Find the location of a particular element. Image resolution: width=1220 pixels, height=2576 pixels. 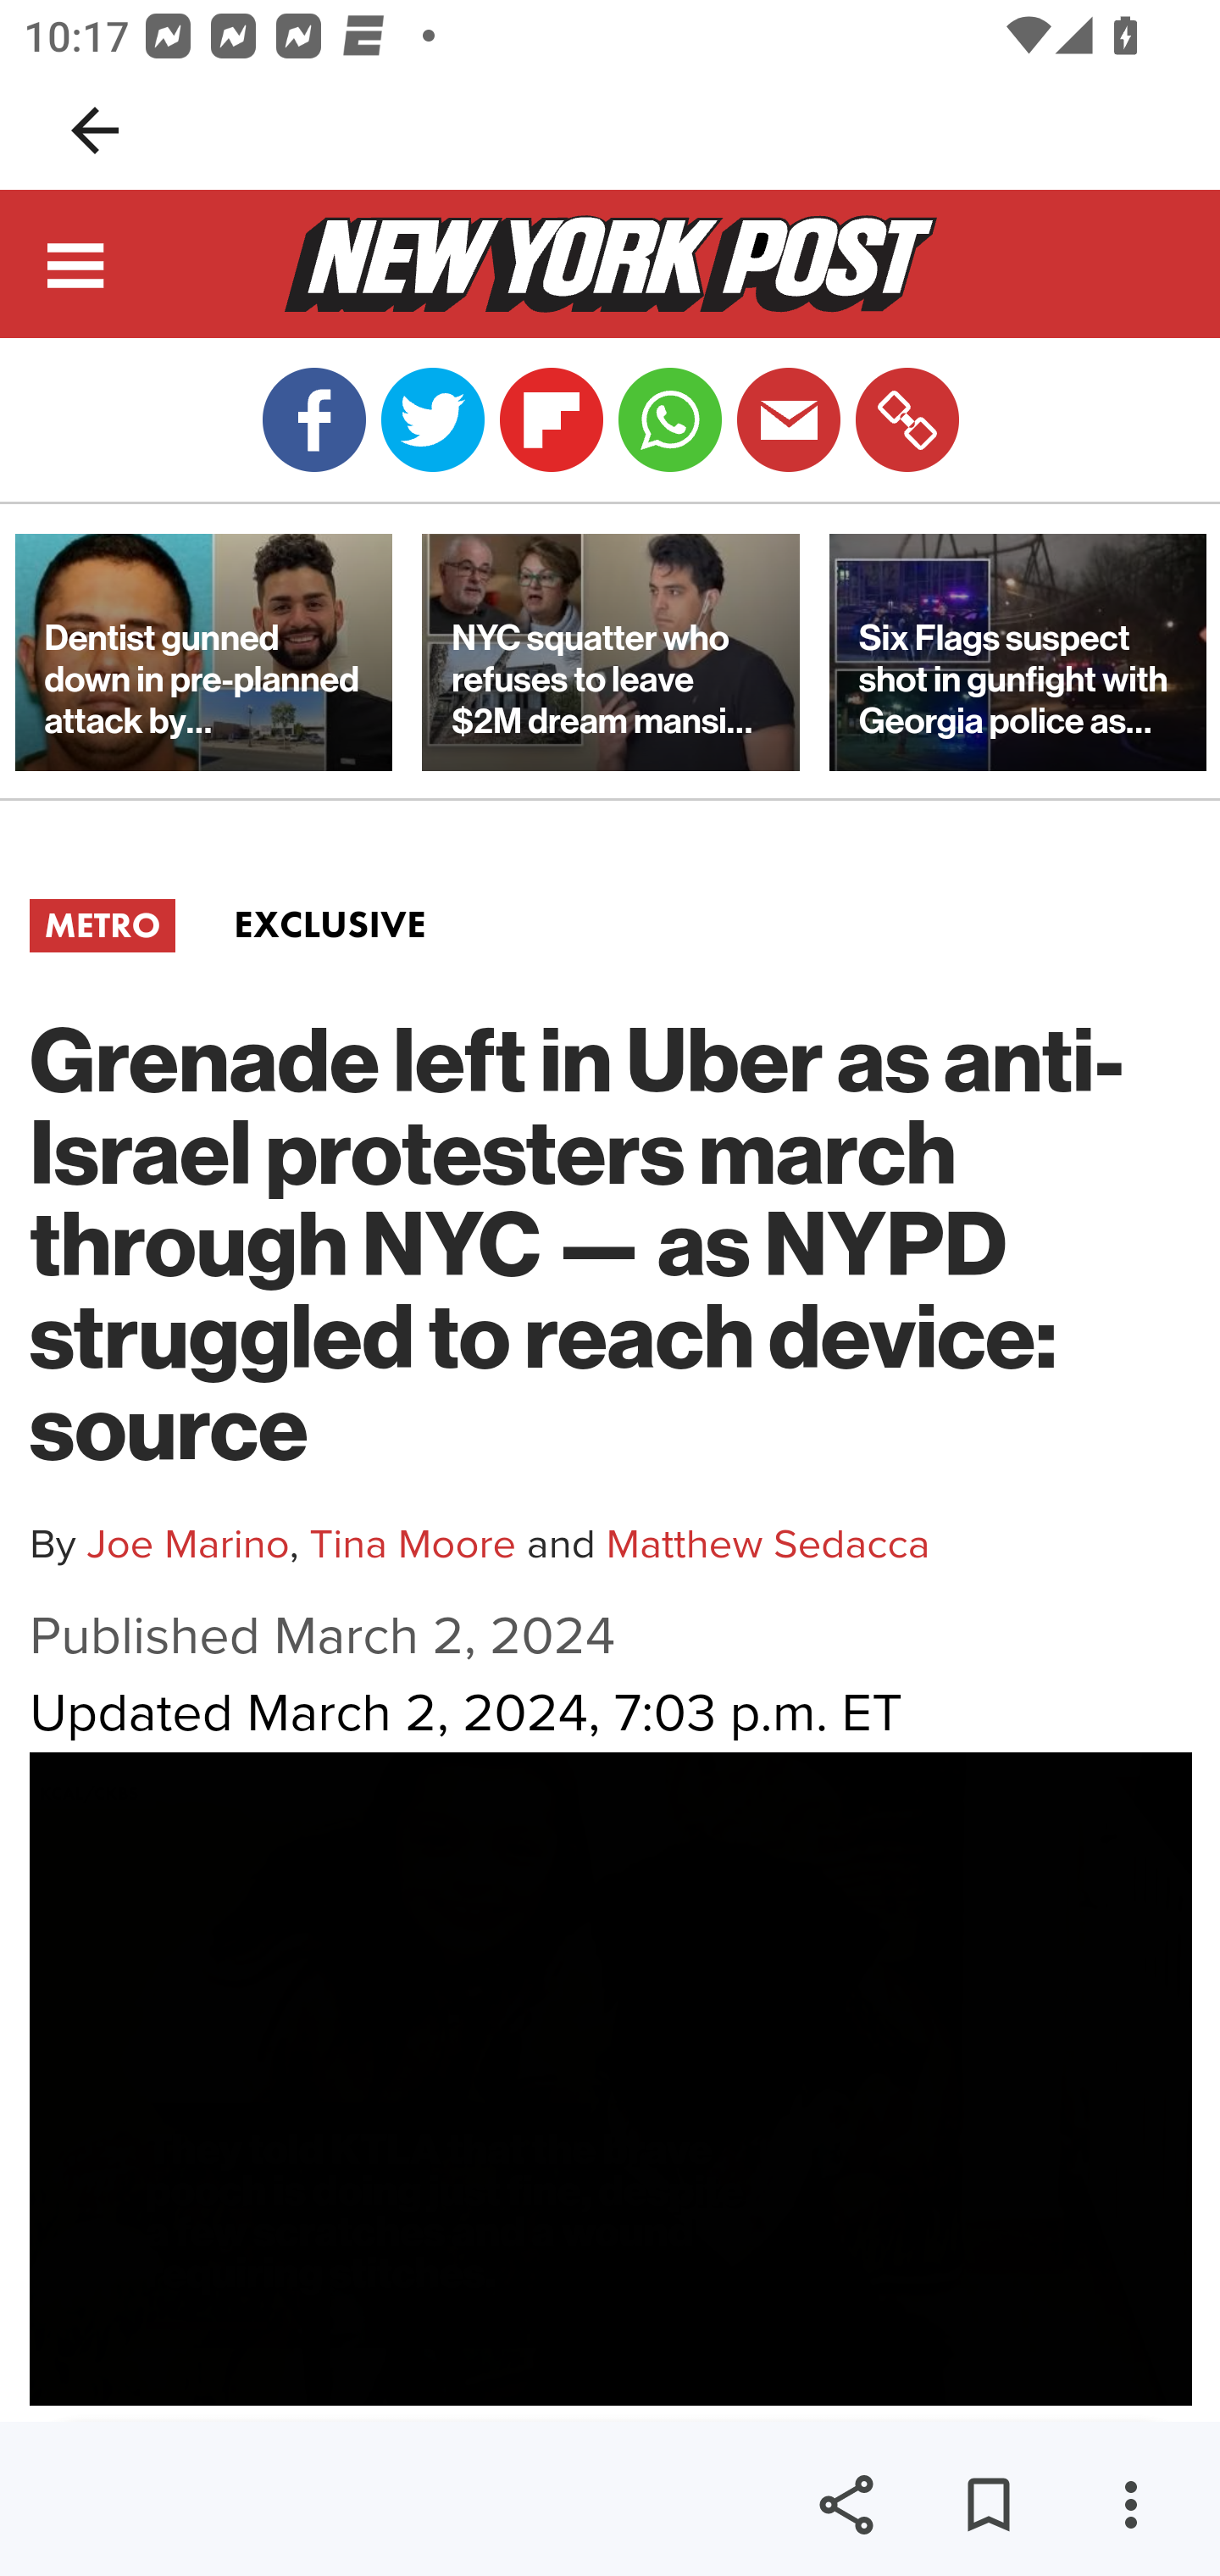

Click to share on Whatsapp is located at coordinates (669, 420).